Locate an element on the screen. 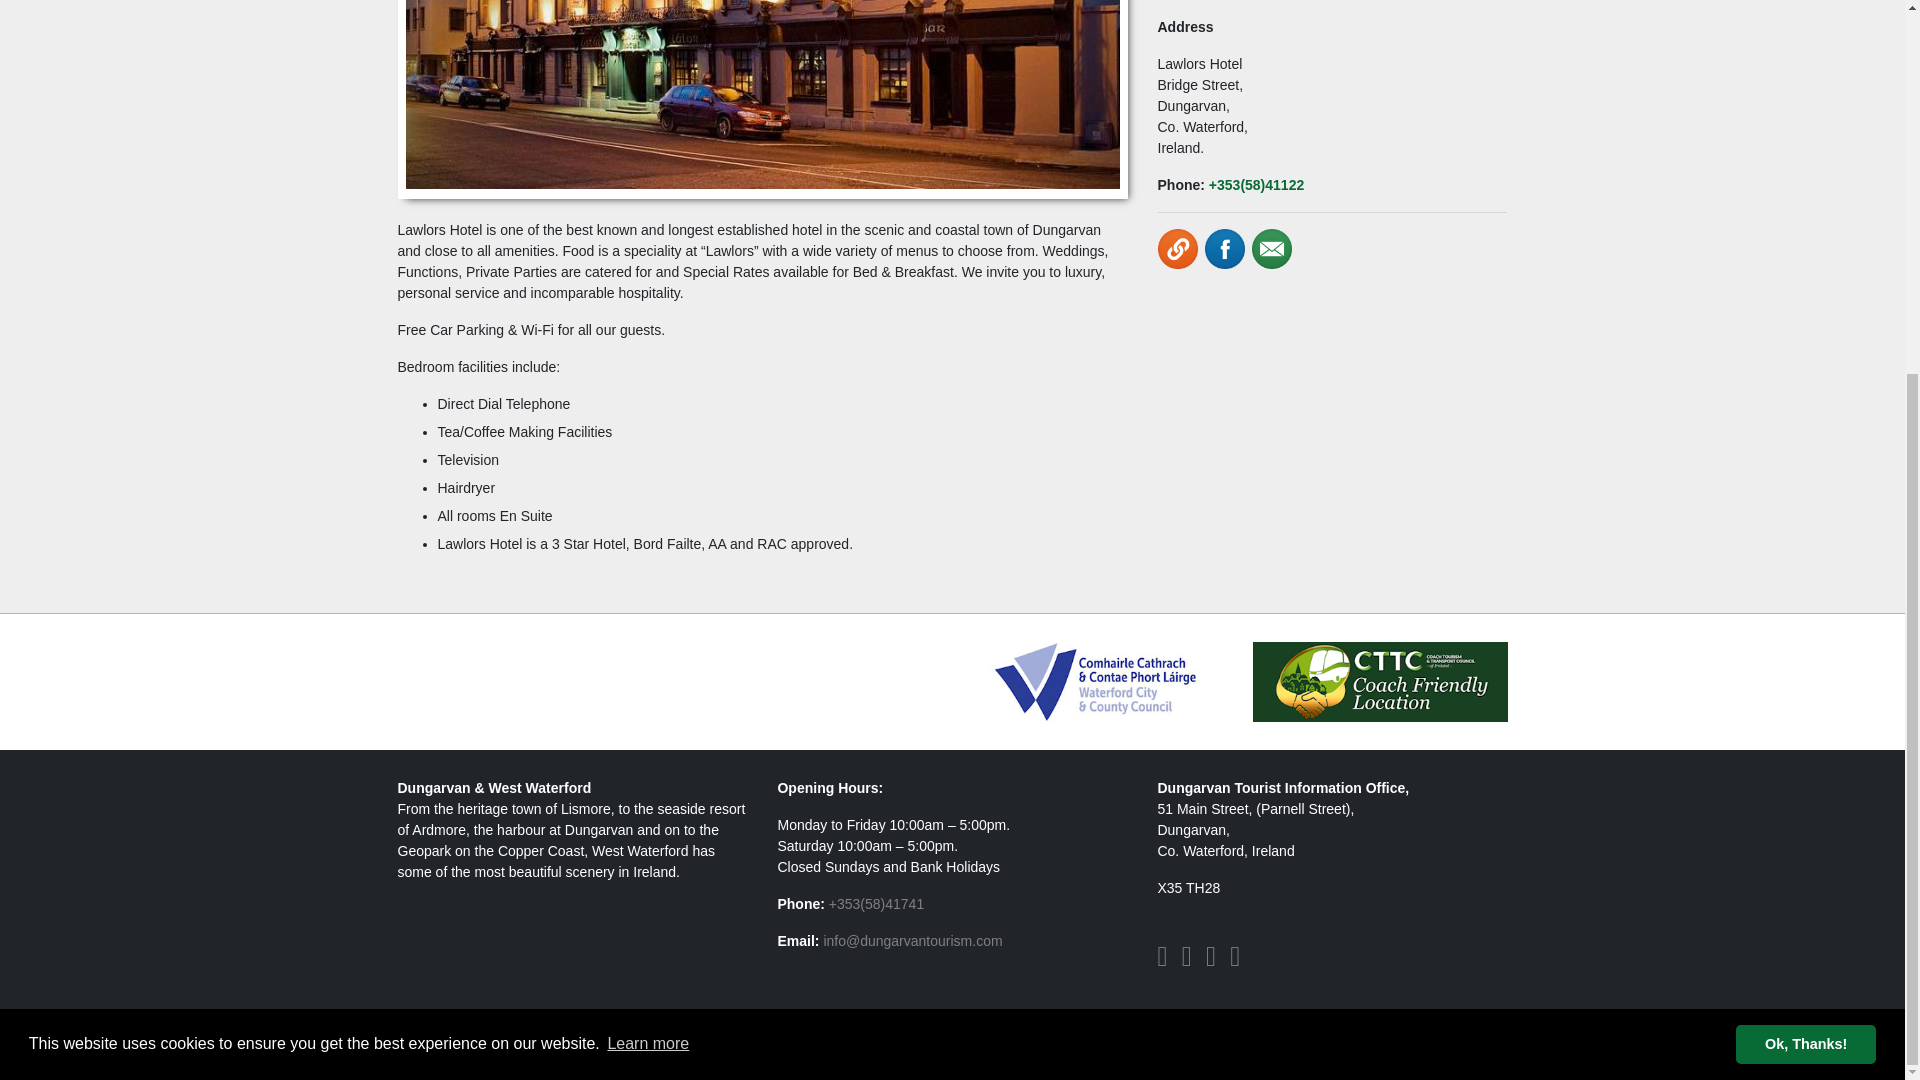 The image size is (1920, 1080). View our Facebook page is located at coordinates (1224, 248).